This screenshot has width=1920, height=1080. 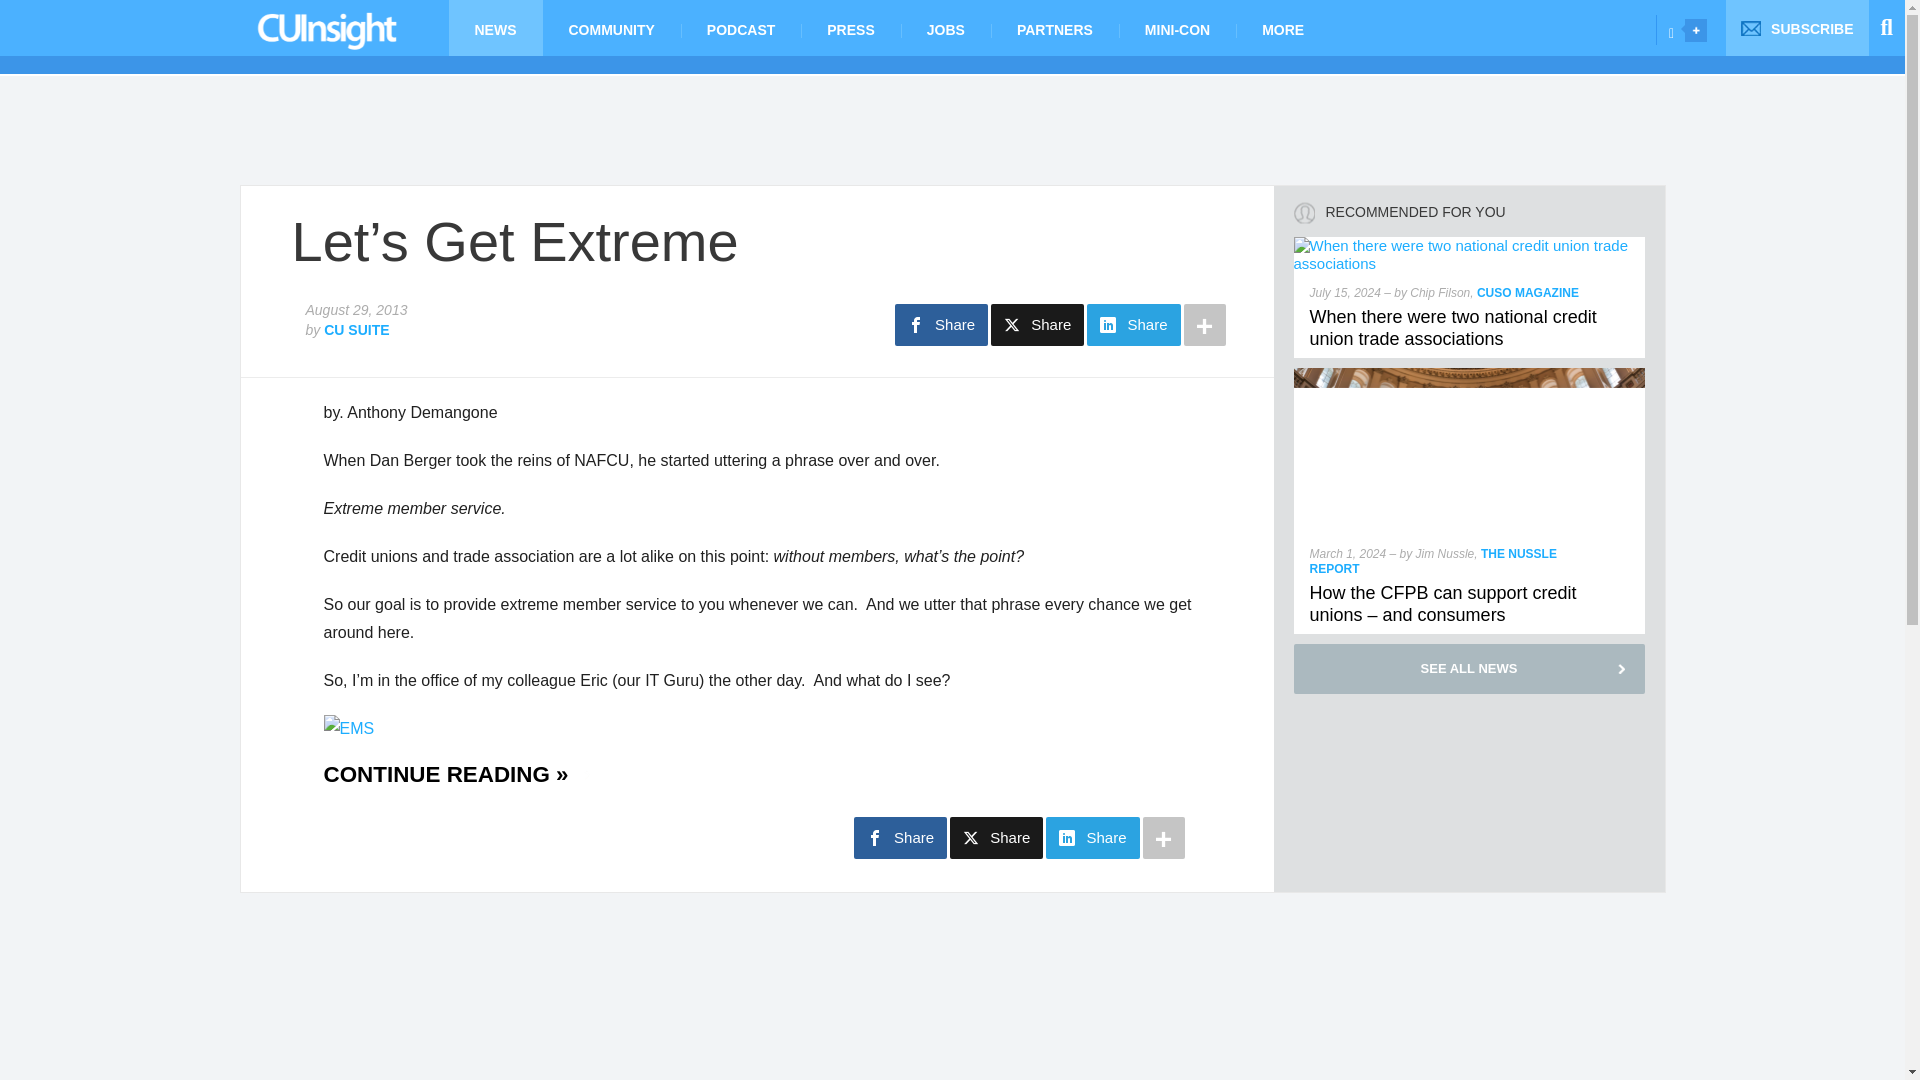 What do you see at coordinates (1453, 327) in the screenshot?
I see `When there were two national credit union trade associations` at bounding box center [1453, 327].